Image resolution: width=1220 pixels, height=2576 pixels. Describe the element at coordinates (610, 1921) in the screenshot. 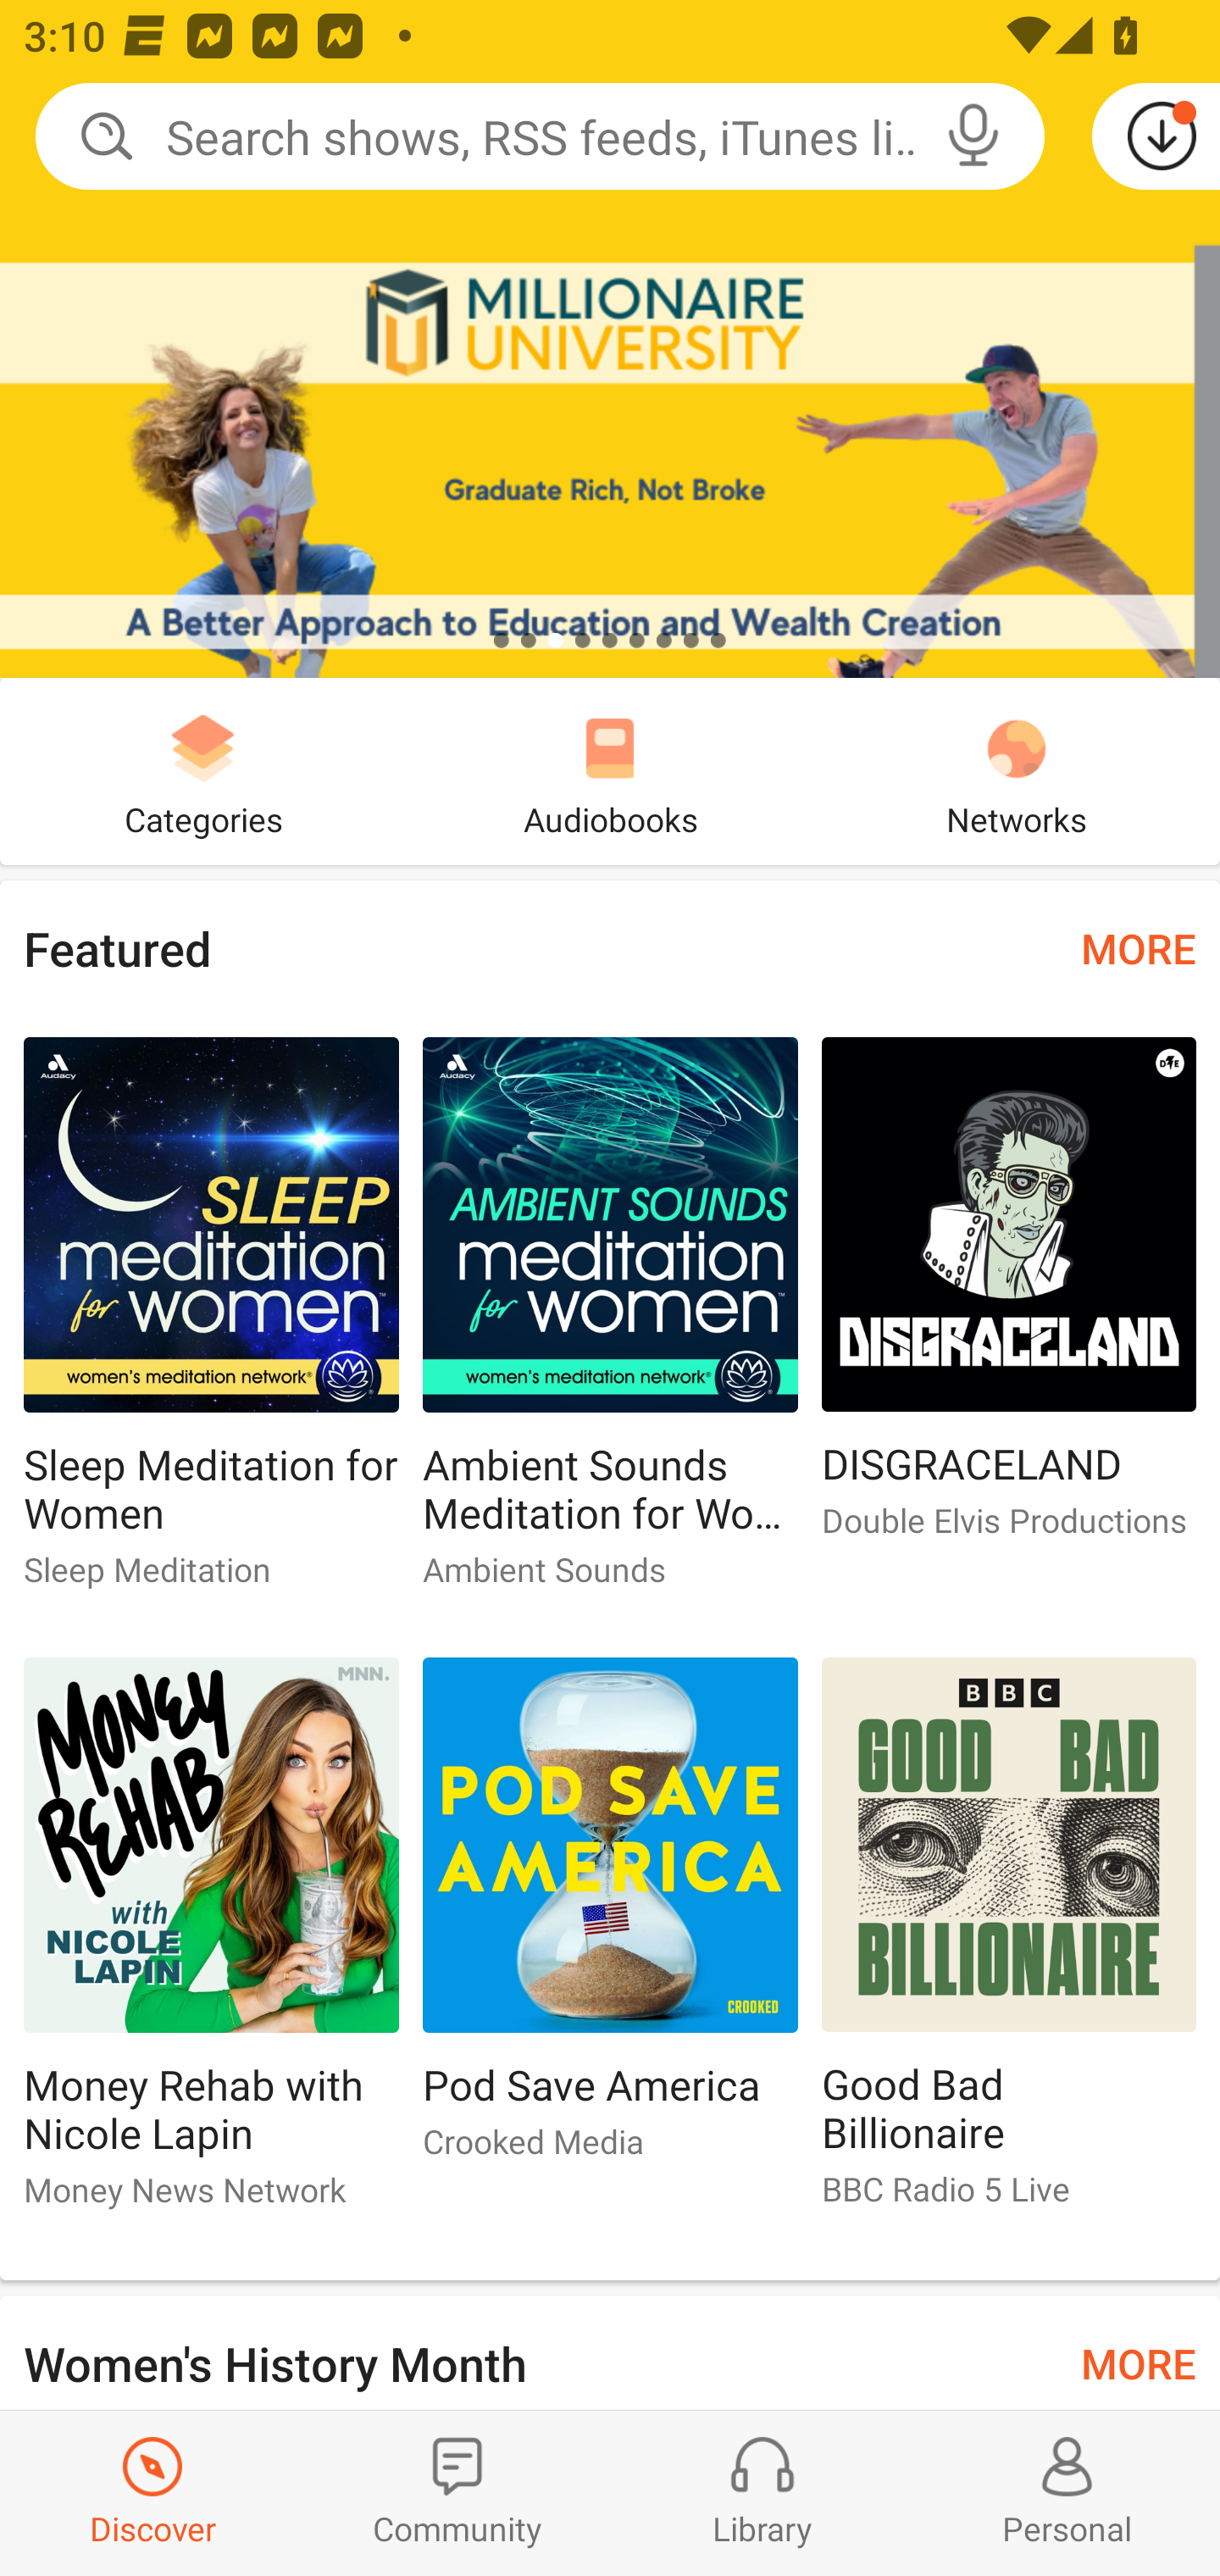

I see `Pod Save America Pod Save America Crooked Media` at that location.